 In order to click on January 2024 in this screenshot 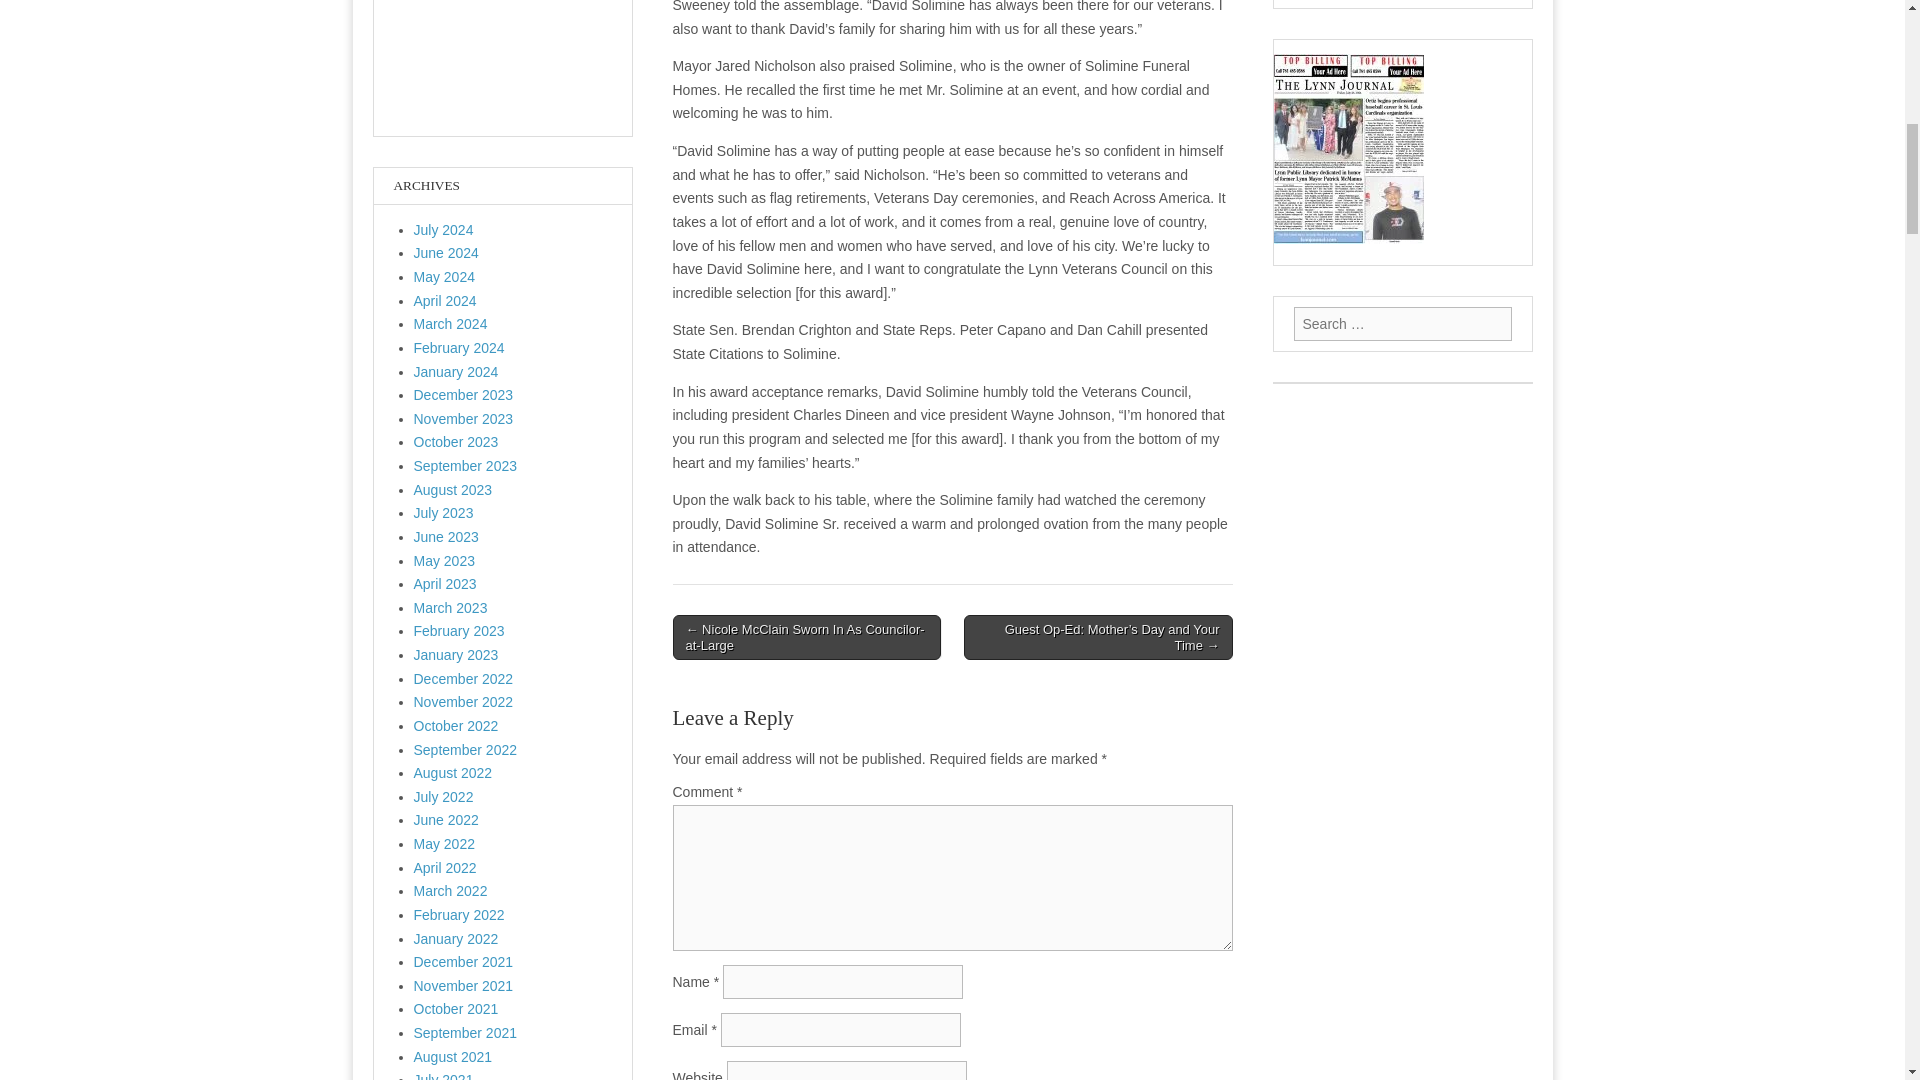, I will do `click(456, 372)`.